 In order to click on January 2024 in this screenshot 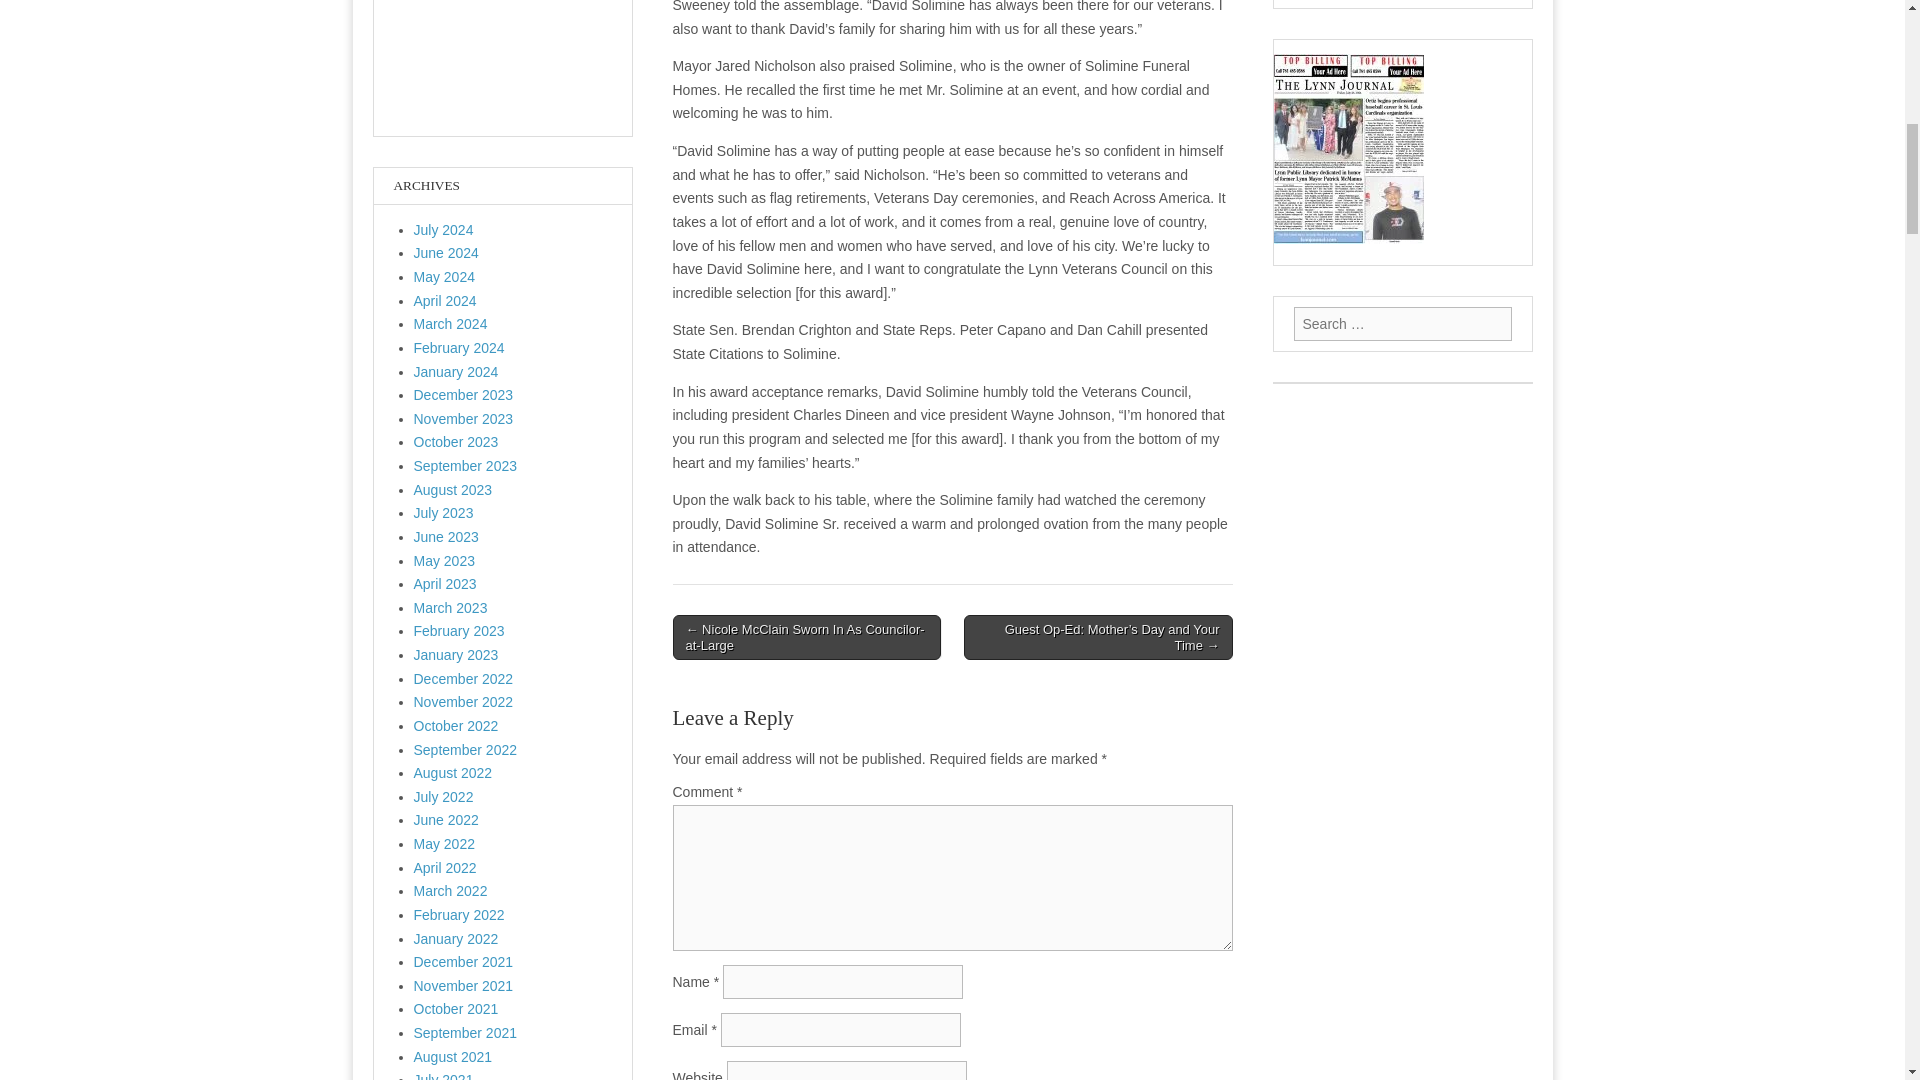, I will do `click(456, 372)`.